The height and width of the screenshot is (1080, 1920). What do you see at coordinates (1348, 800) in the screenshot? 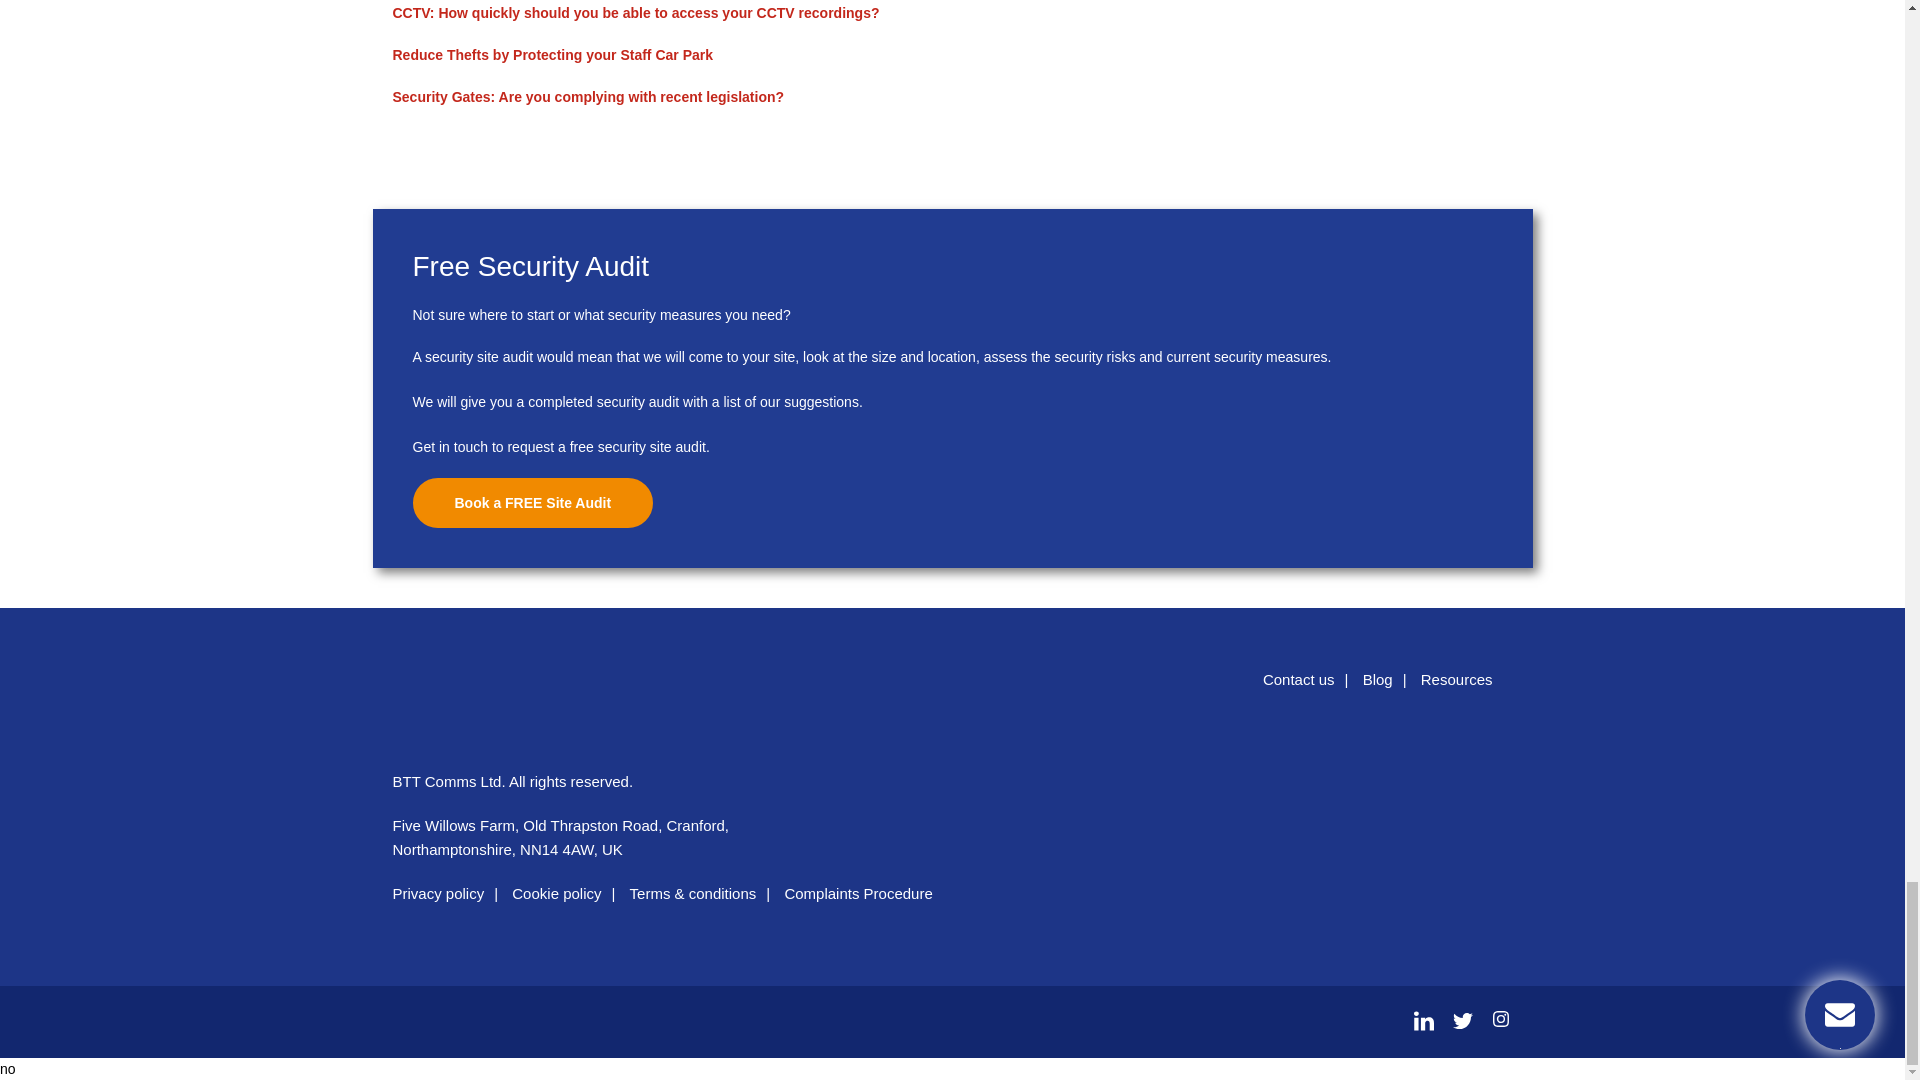
I see `BNI` at bounding box center [1348, 800].